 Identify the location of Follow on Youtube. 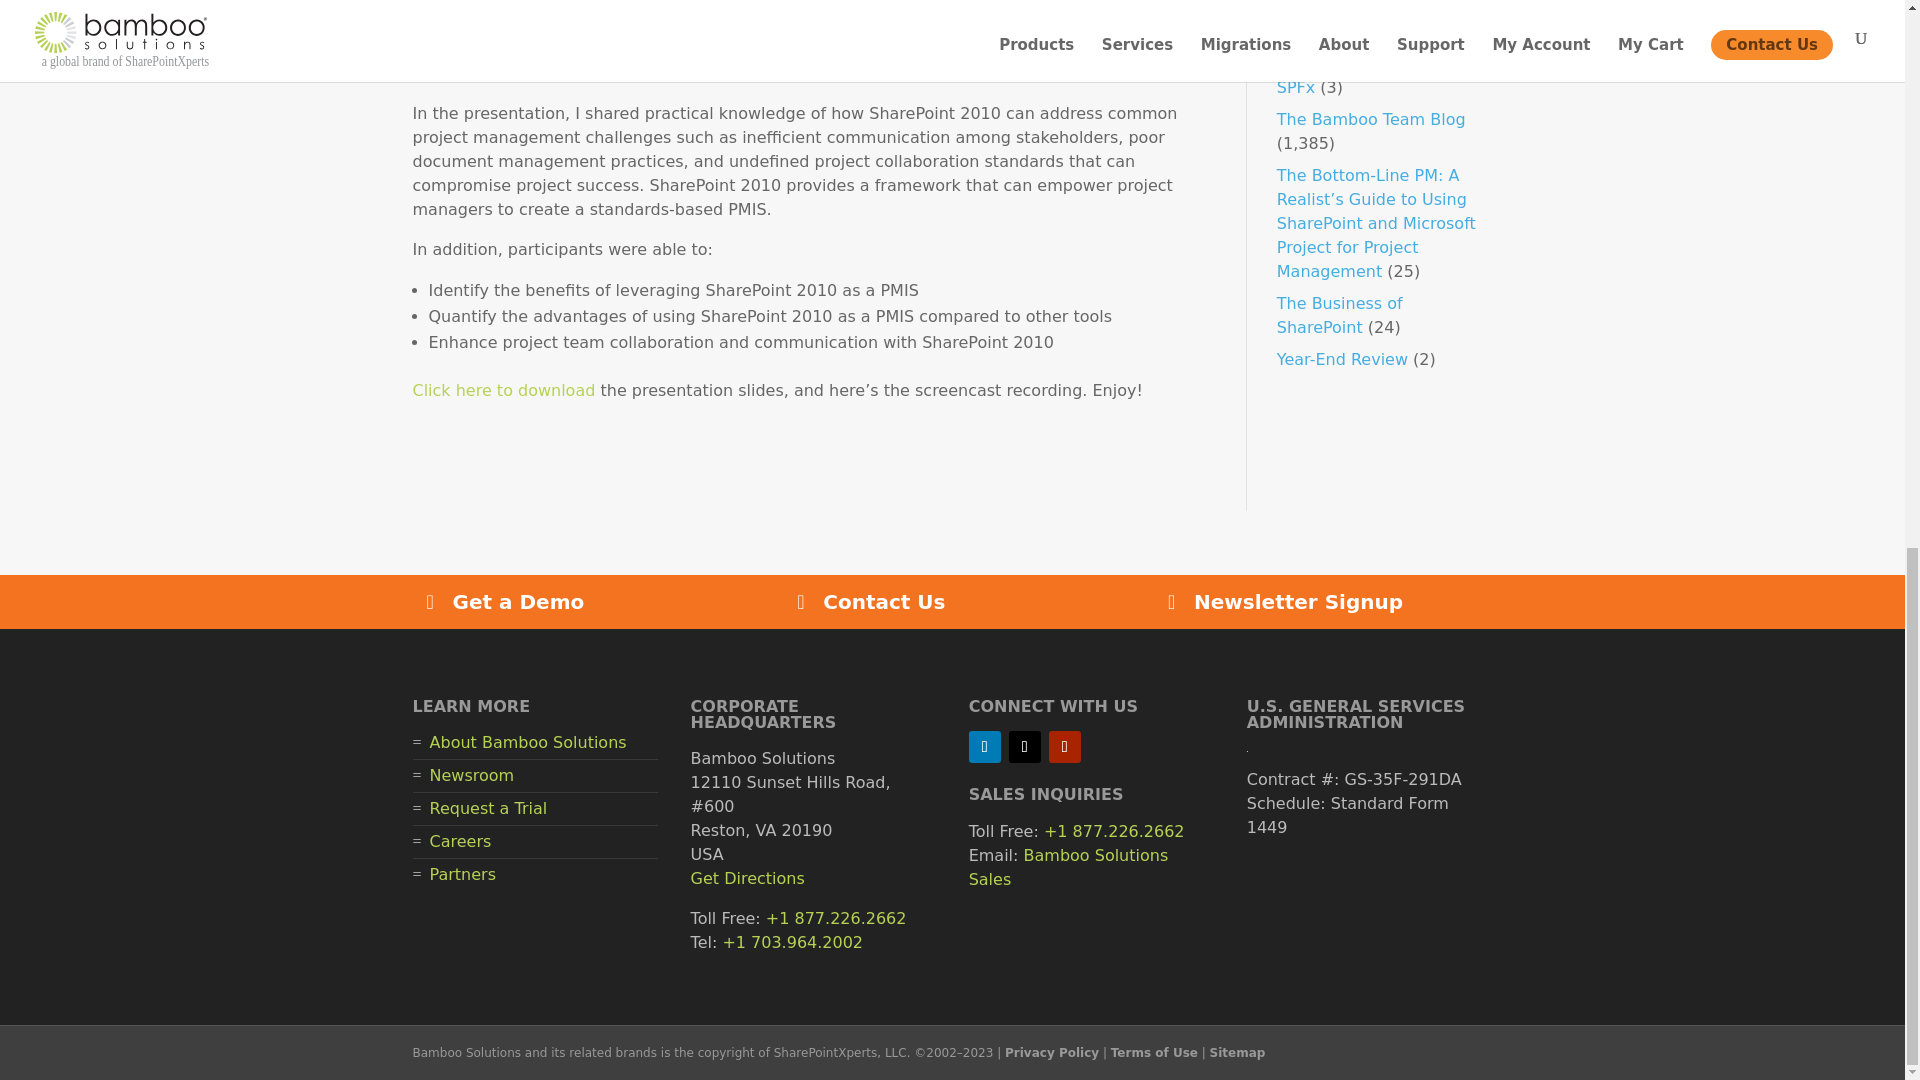
(1064, 746).